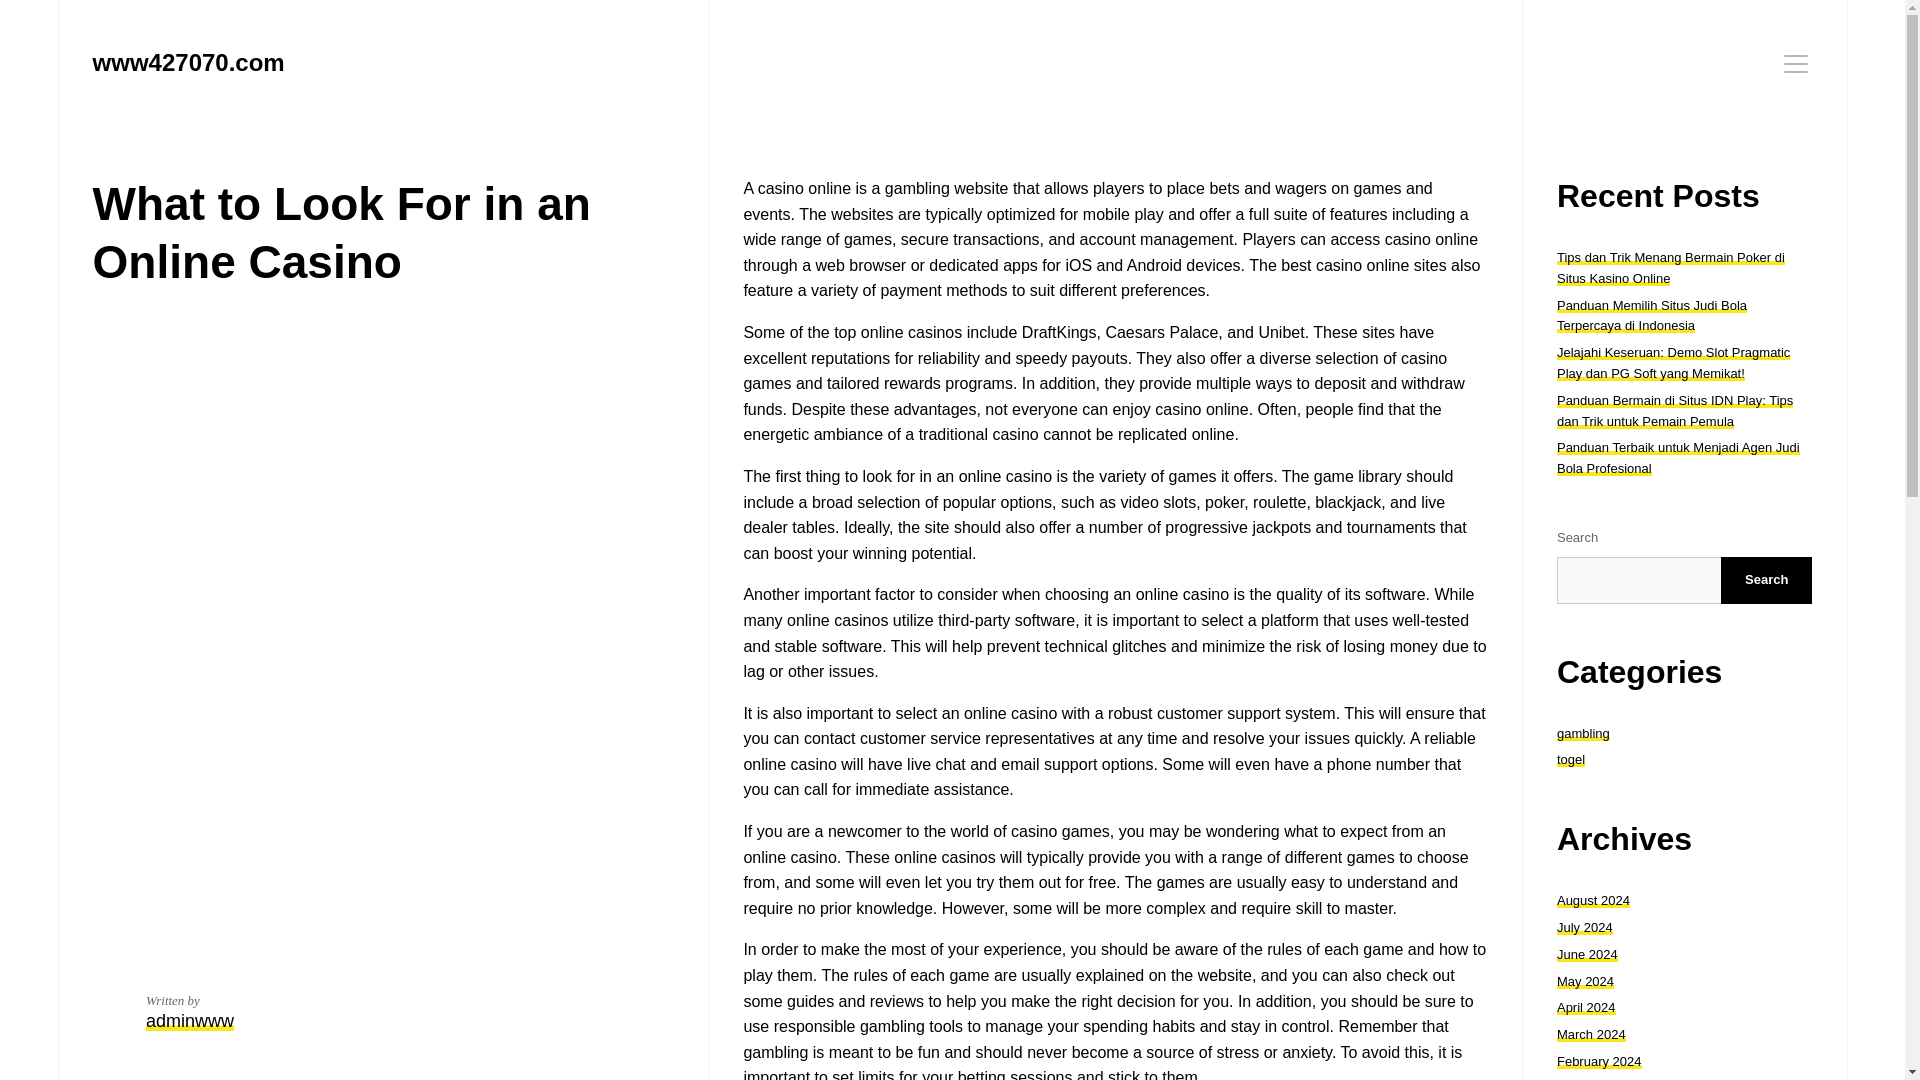  I want to click on July 2024, so click(1584, 928).